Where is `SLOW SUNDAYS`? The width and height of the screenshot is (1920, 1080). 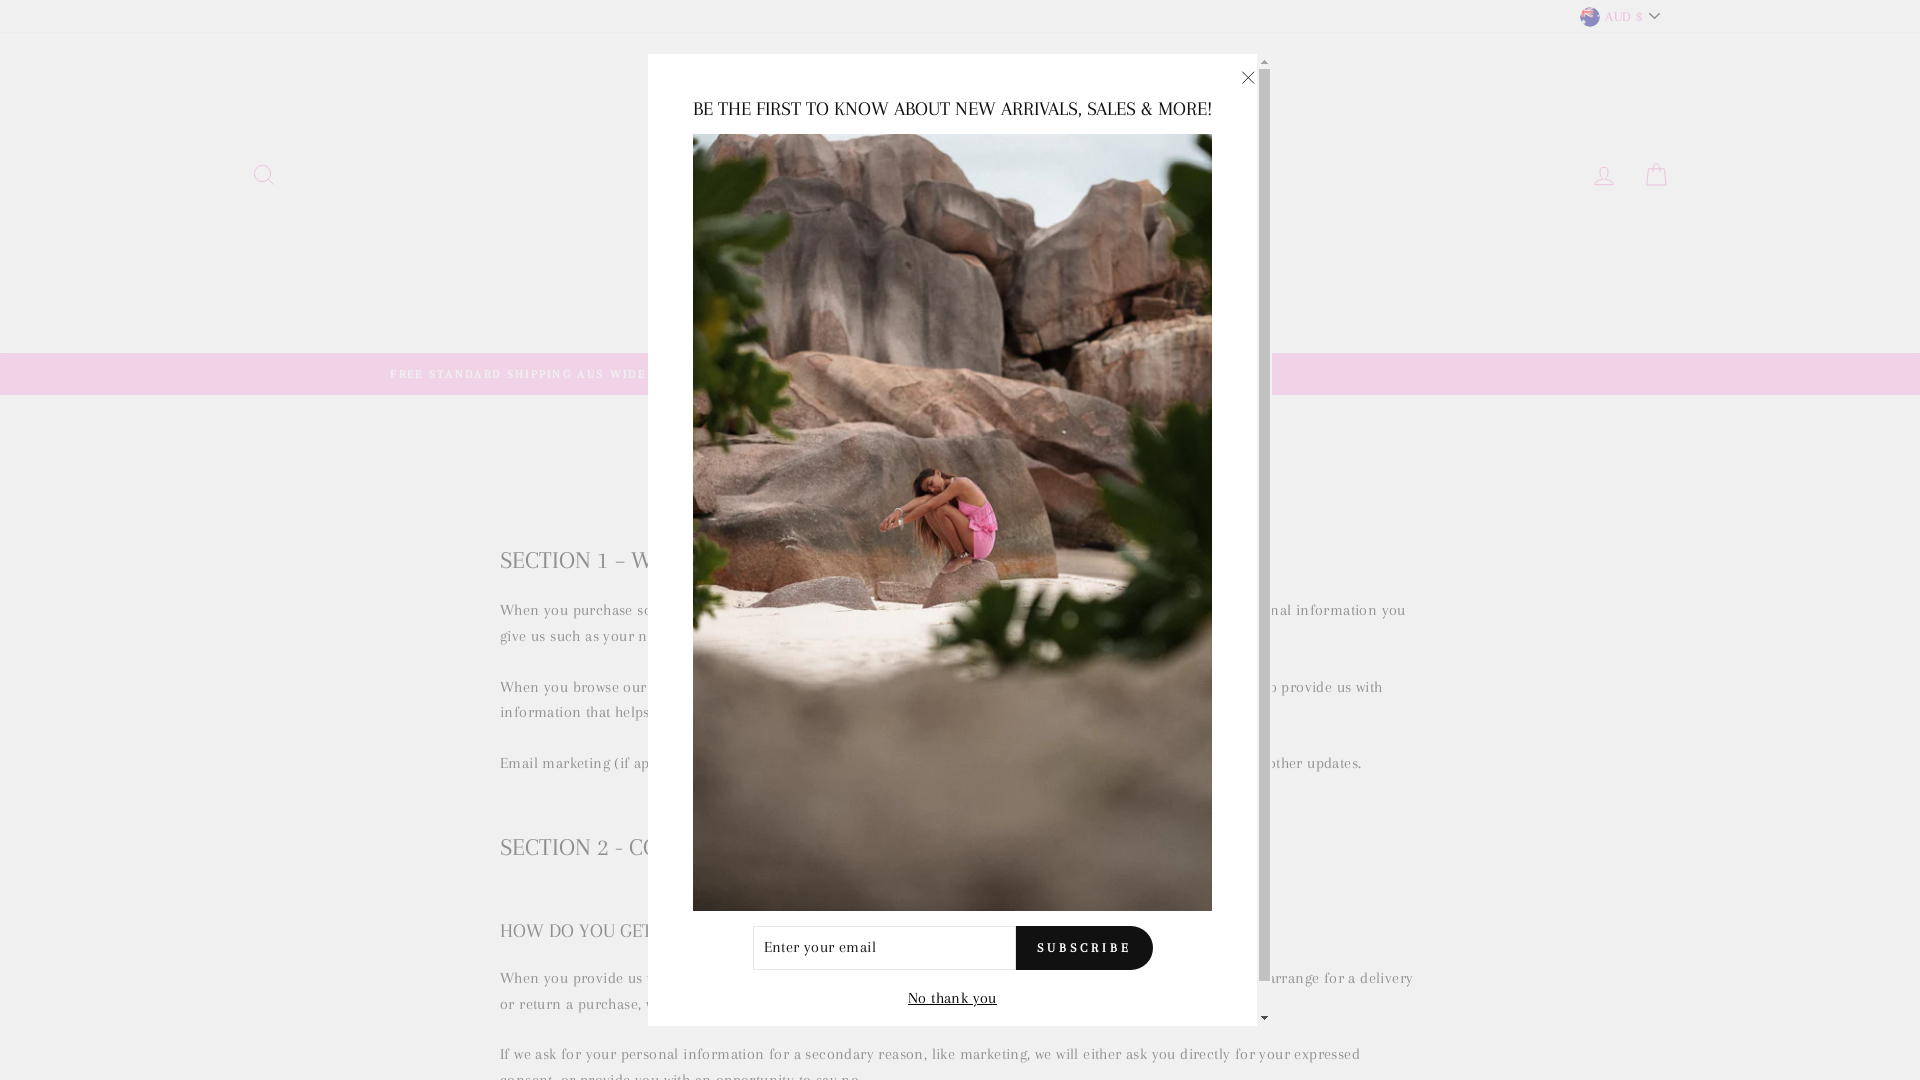
SLOW SUNDAYS is located at coordinates (890, 315).